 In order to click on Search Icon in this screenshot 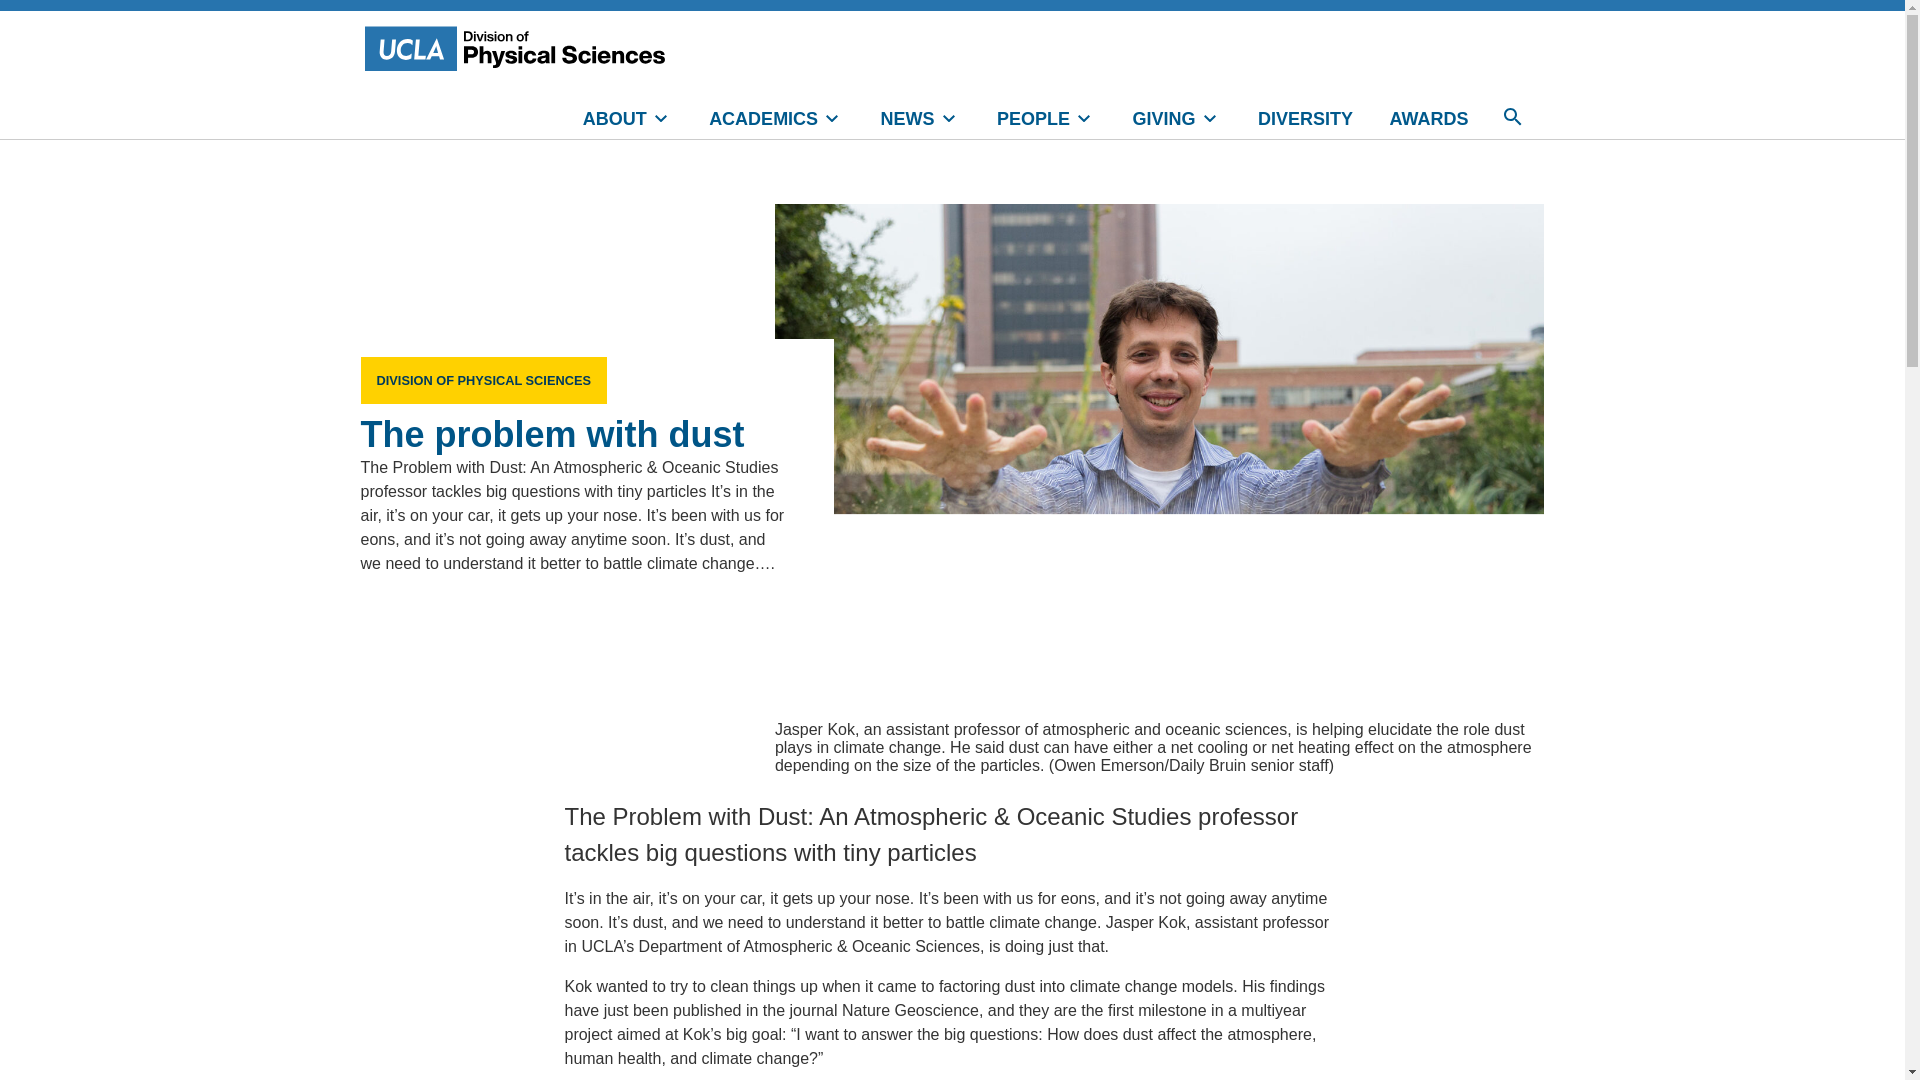, I will do `click(1512, 117)`.